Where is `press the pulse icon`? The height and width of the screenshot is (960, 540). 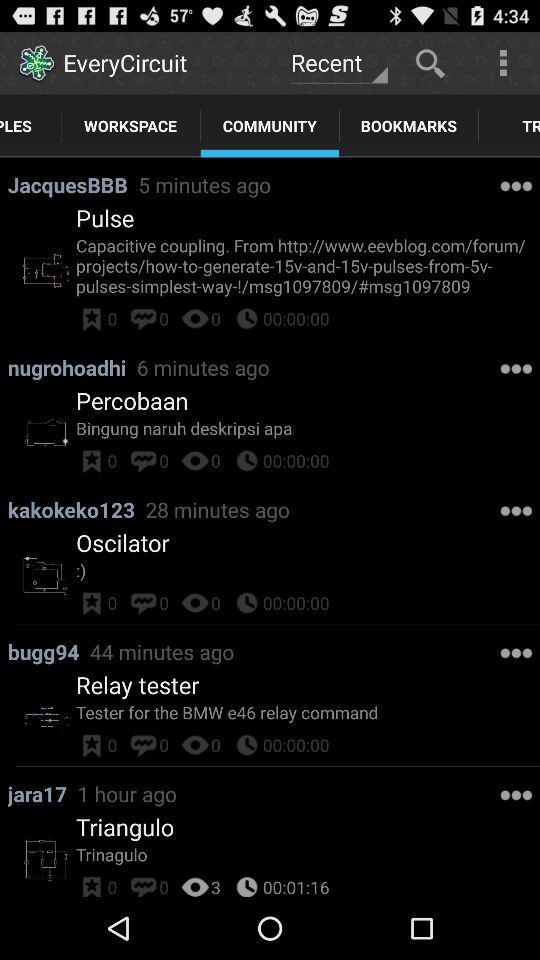
press the pulse icon is located at coordinates (105, 218).